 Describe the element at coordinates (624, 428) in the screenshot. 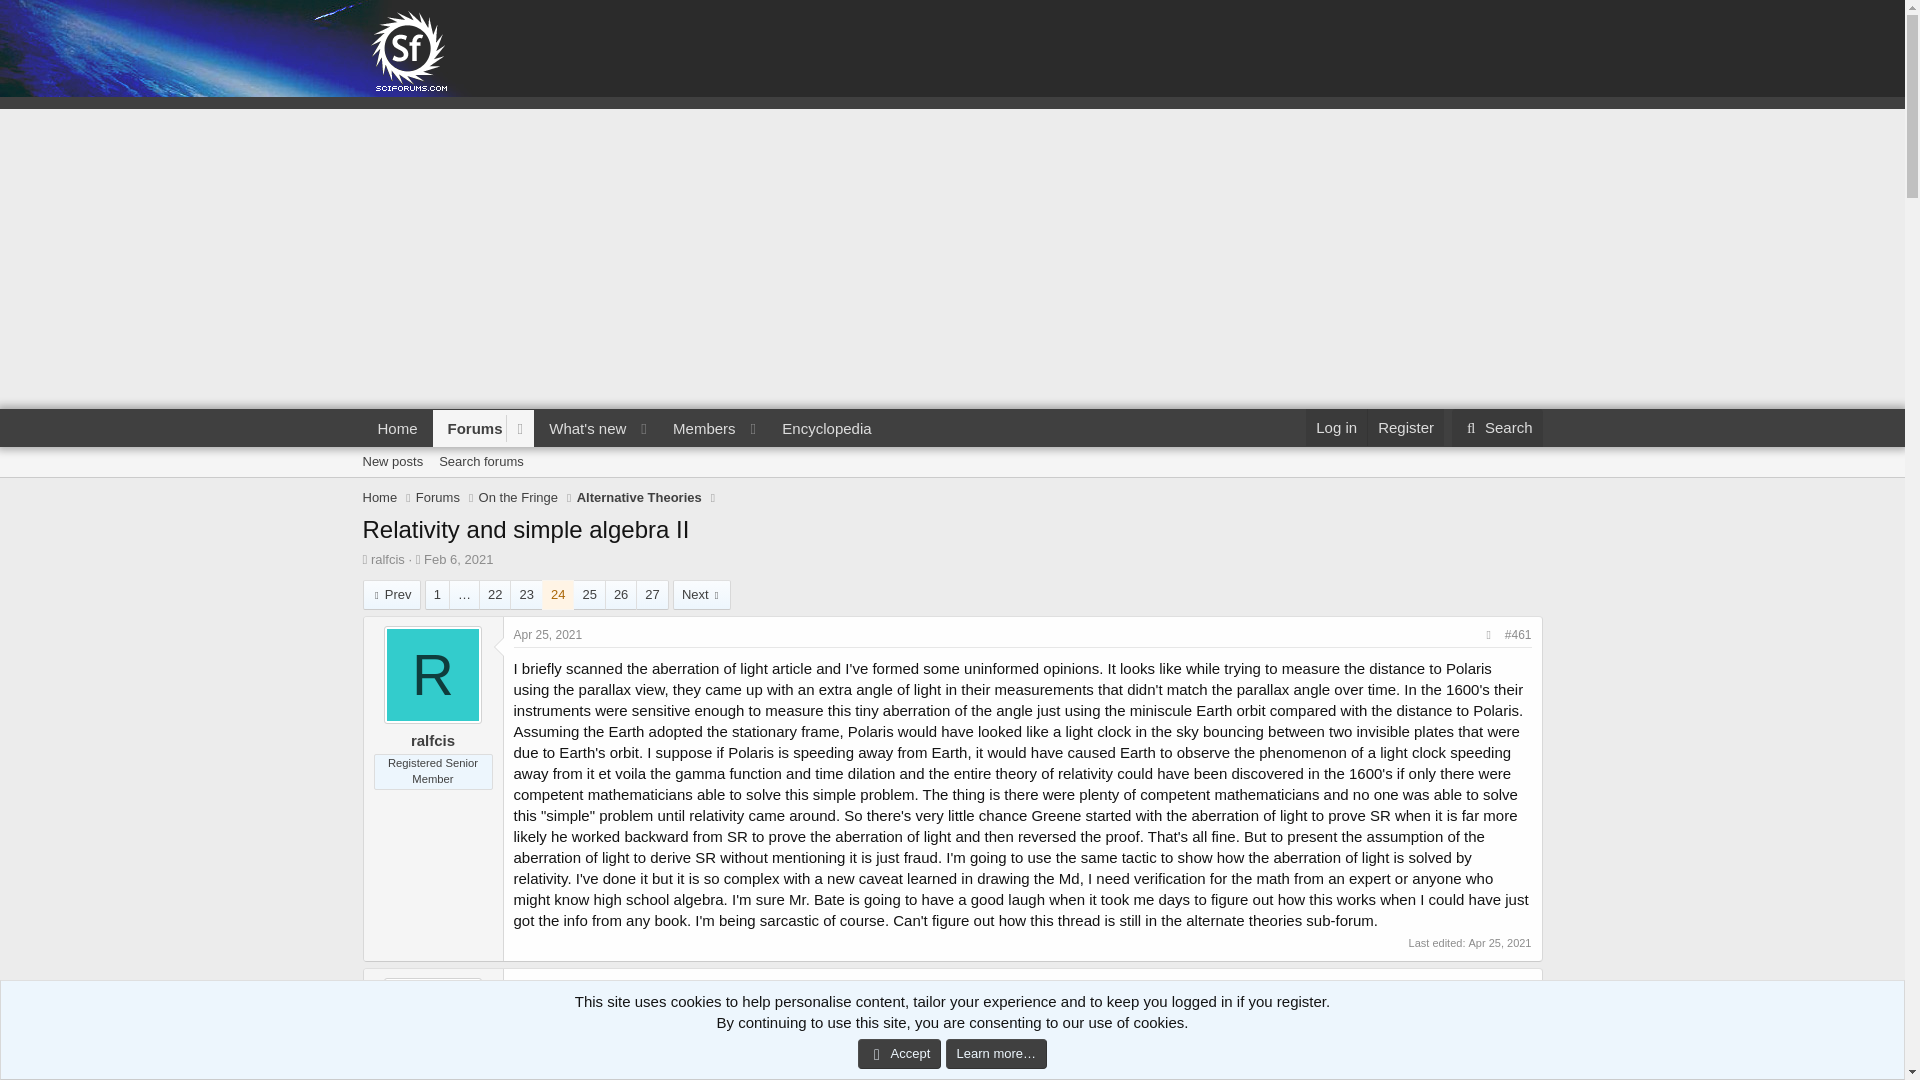

I see `Forums` at that location.